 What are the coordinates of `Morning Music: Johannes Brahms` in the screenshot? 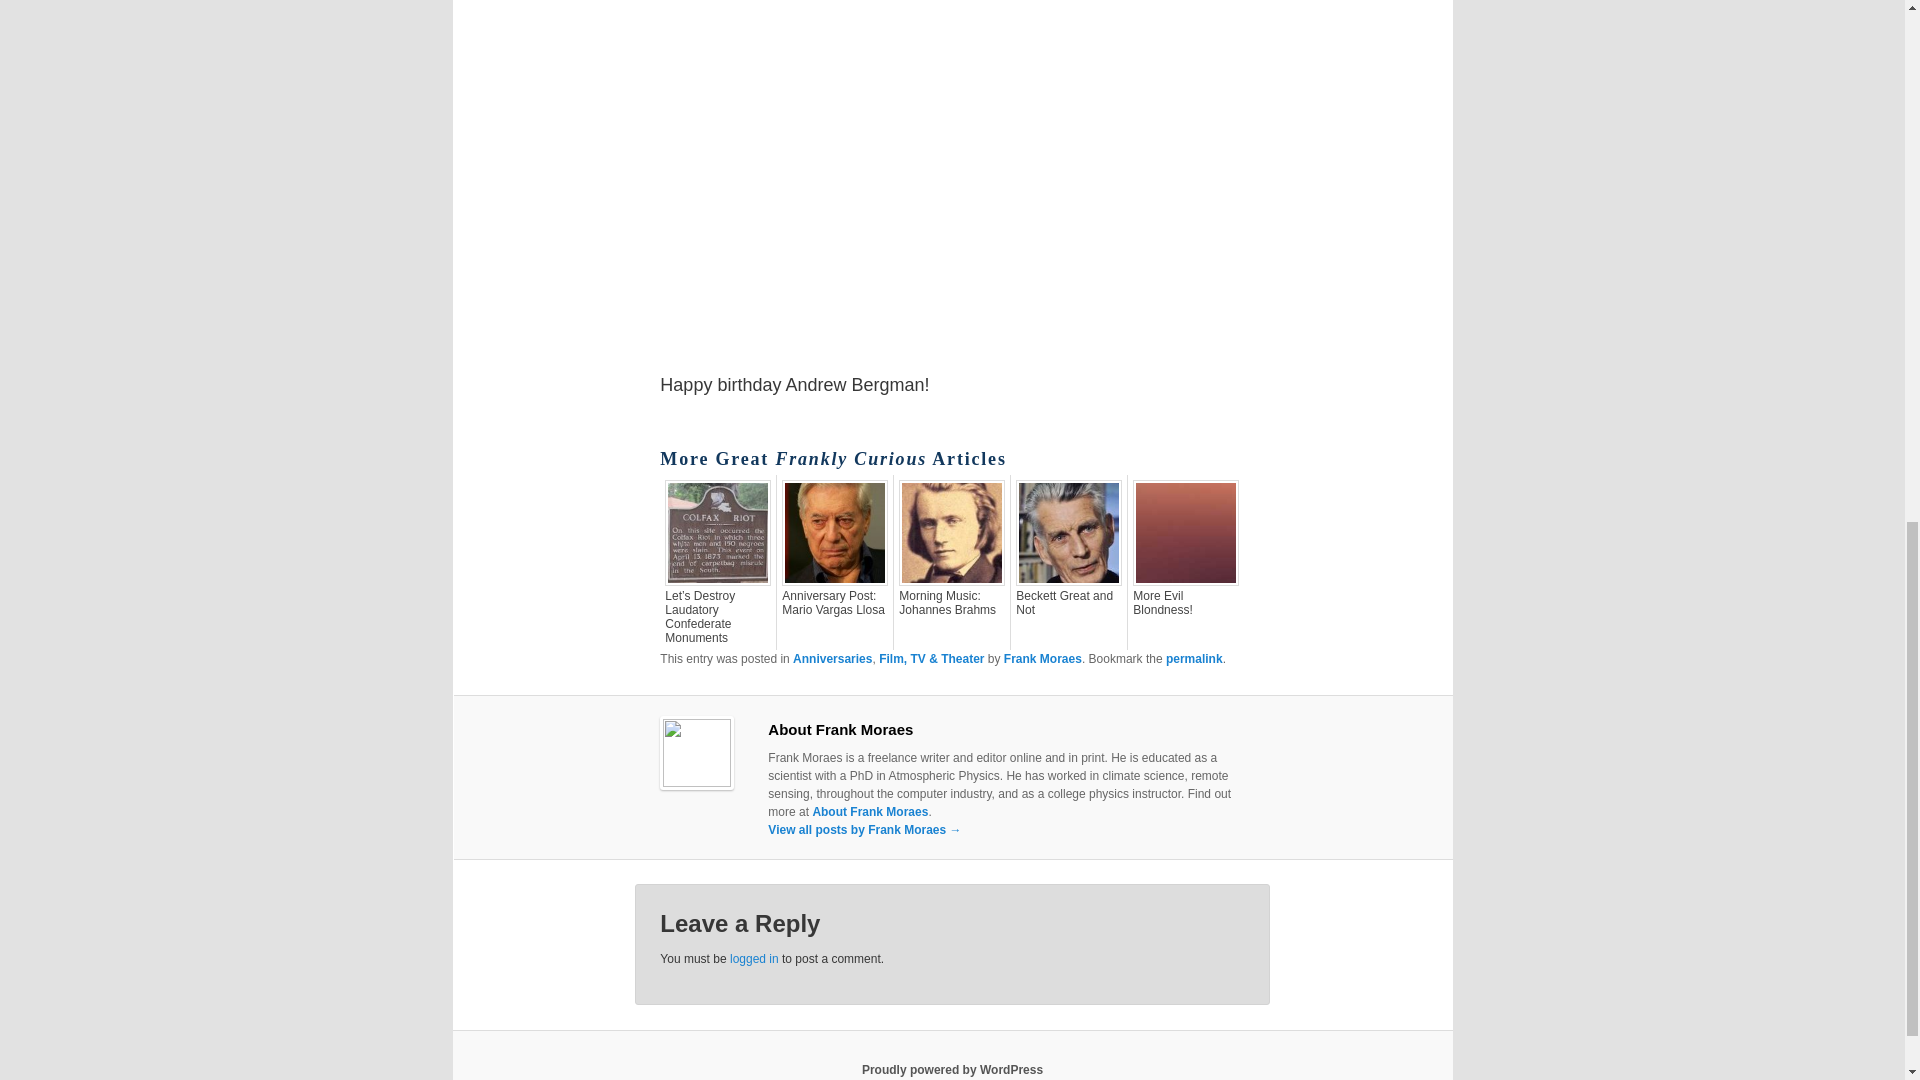 It's located at (951, 602).